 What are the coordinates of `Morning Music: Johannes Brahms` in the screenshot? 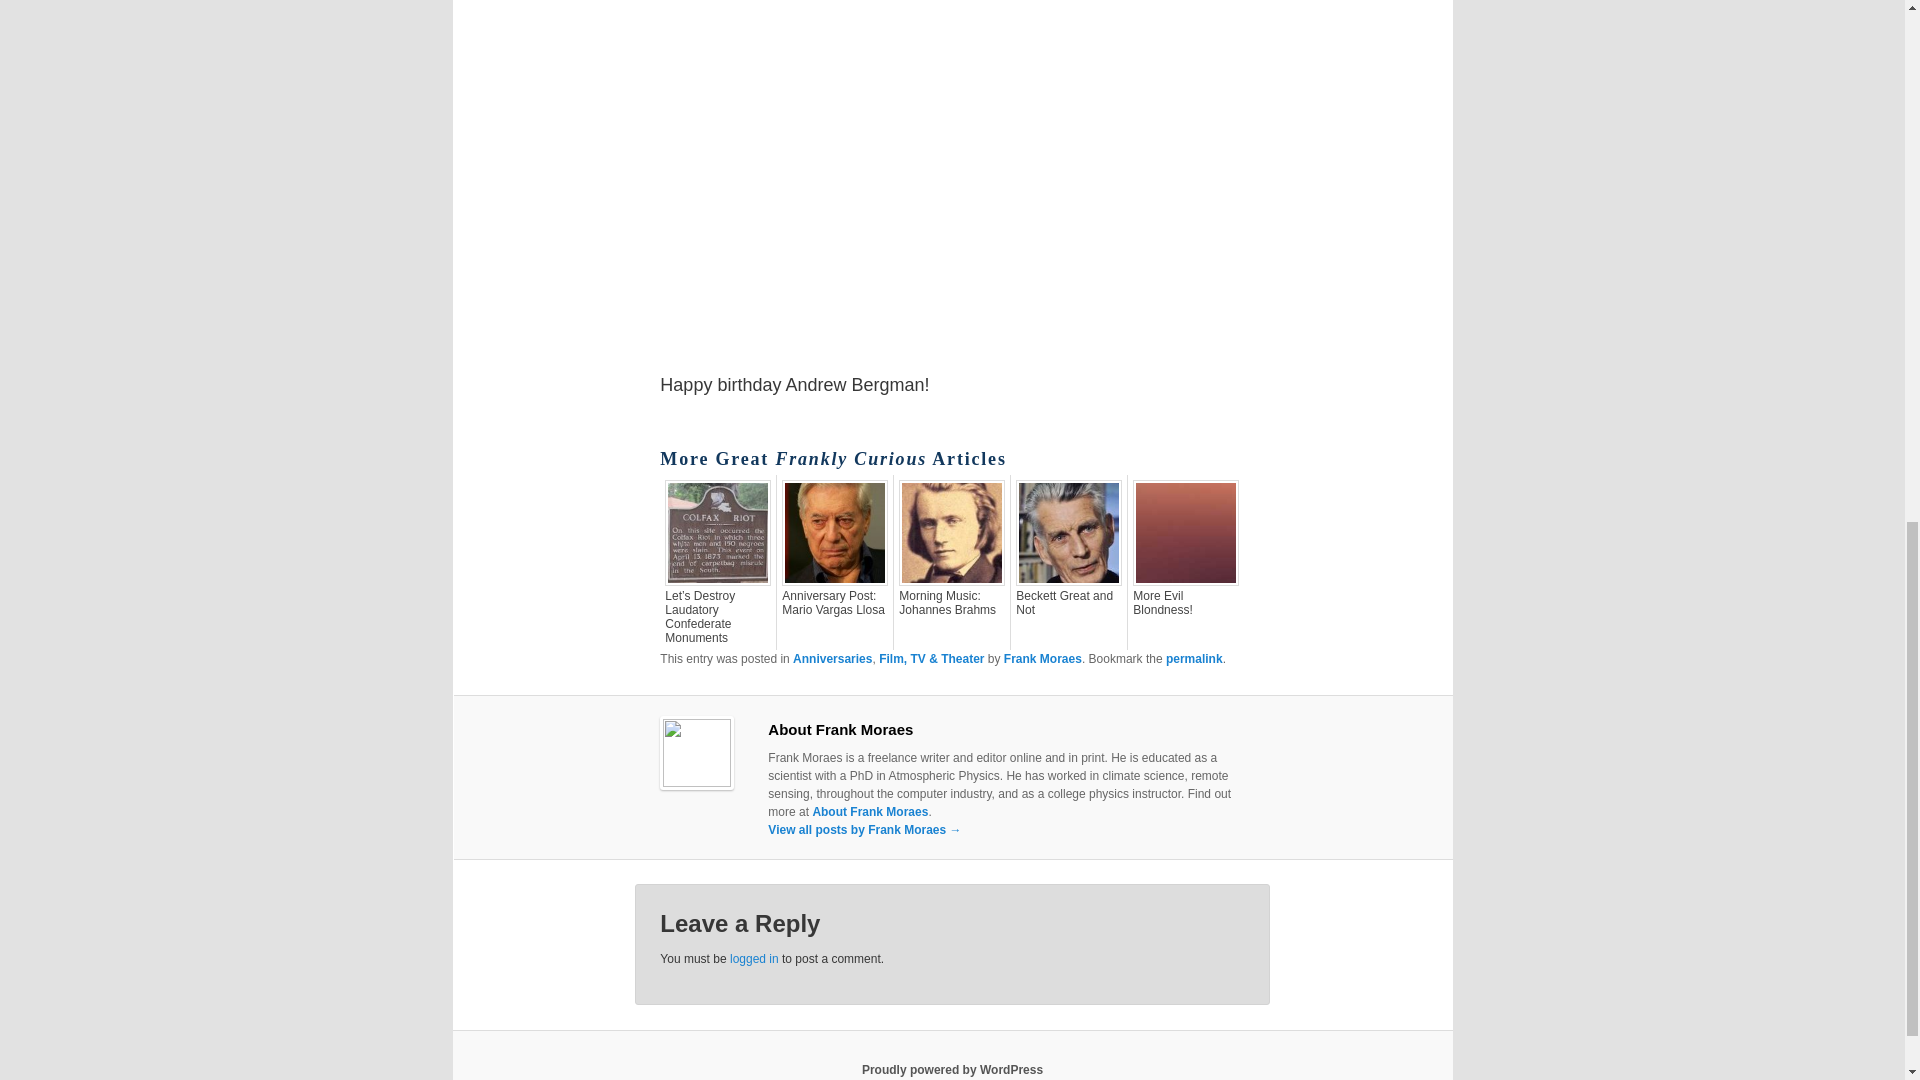 It's located at (951, 602).